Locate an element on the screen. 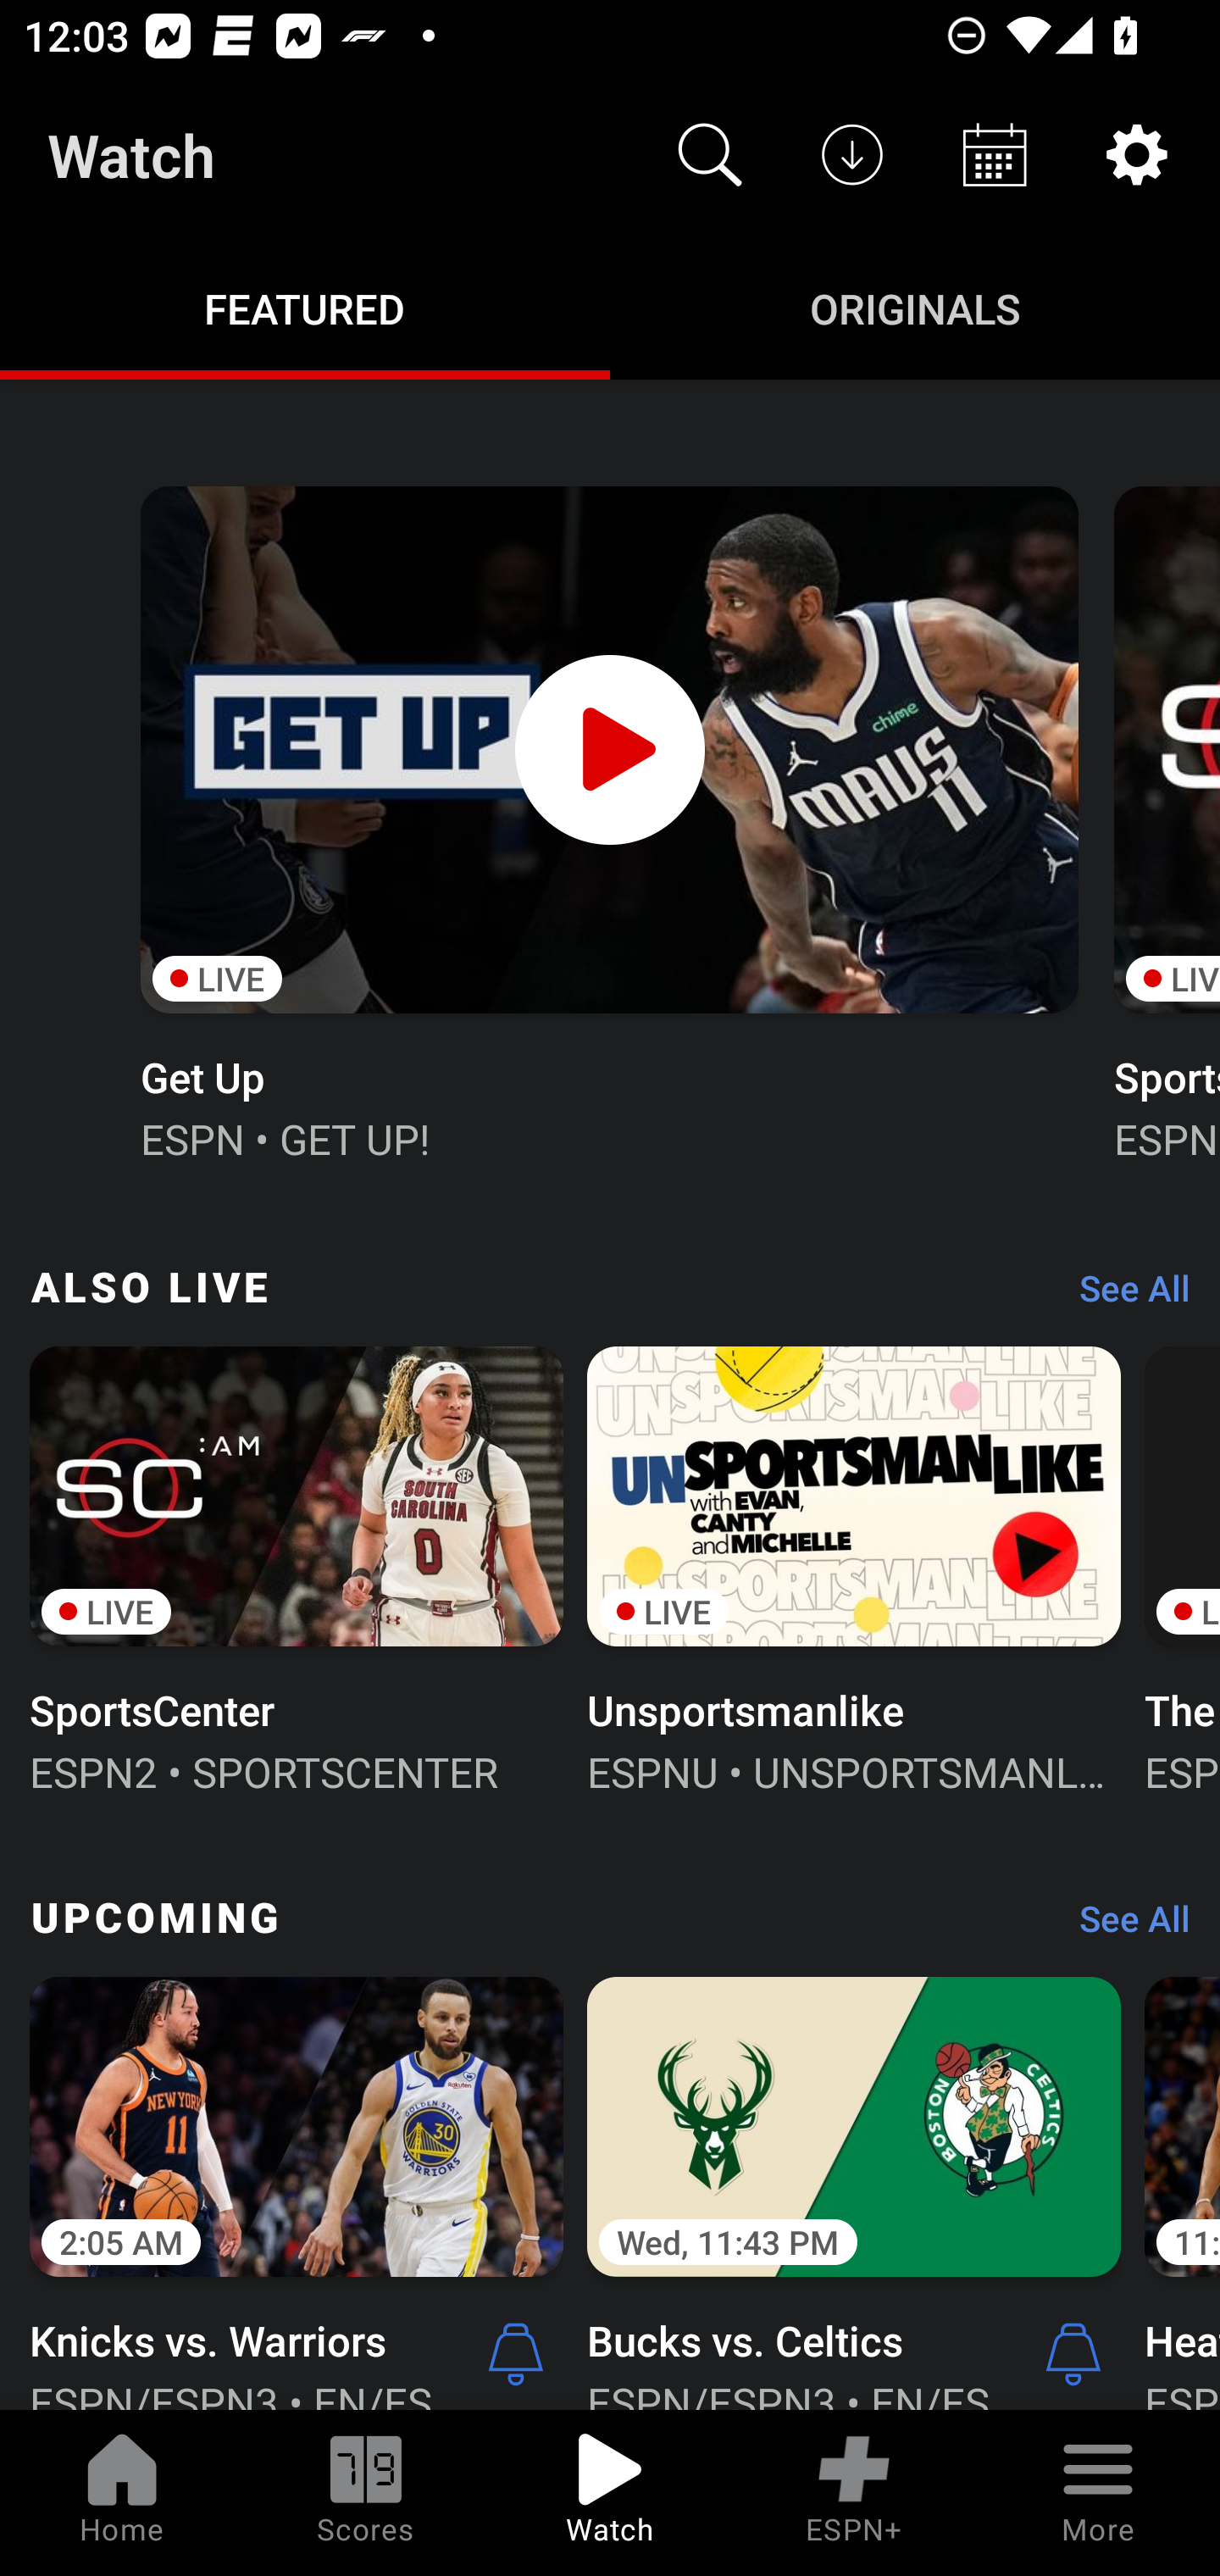 This screenshot has height=2576, width=1220. Originals ORIGINALS is located at coordinates (915, 307).